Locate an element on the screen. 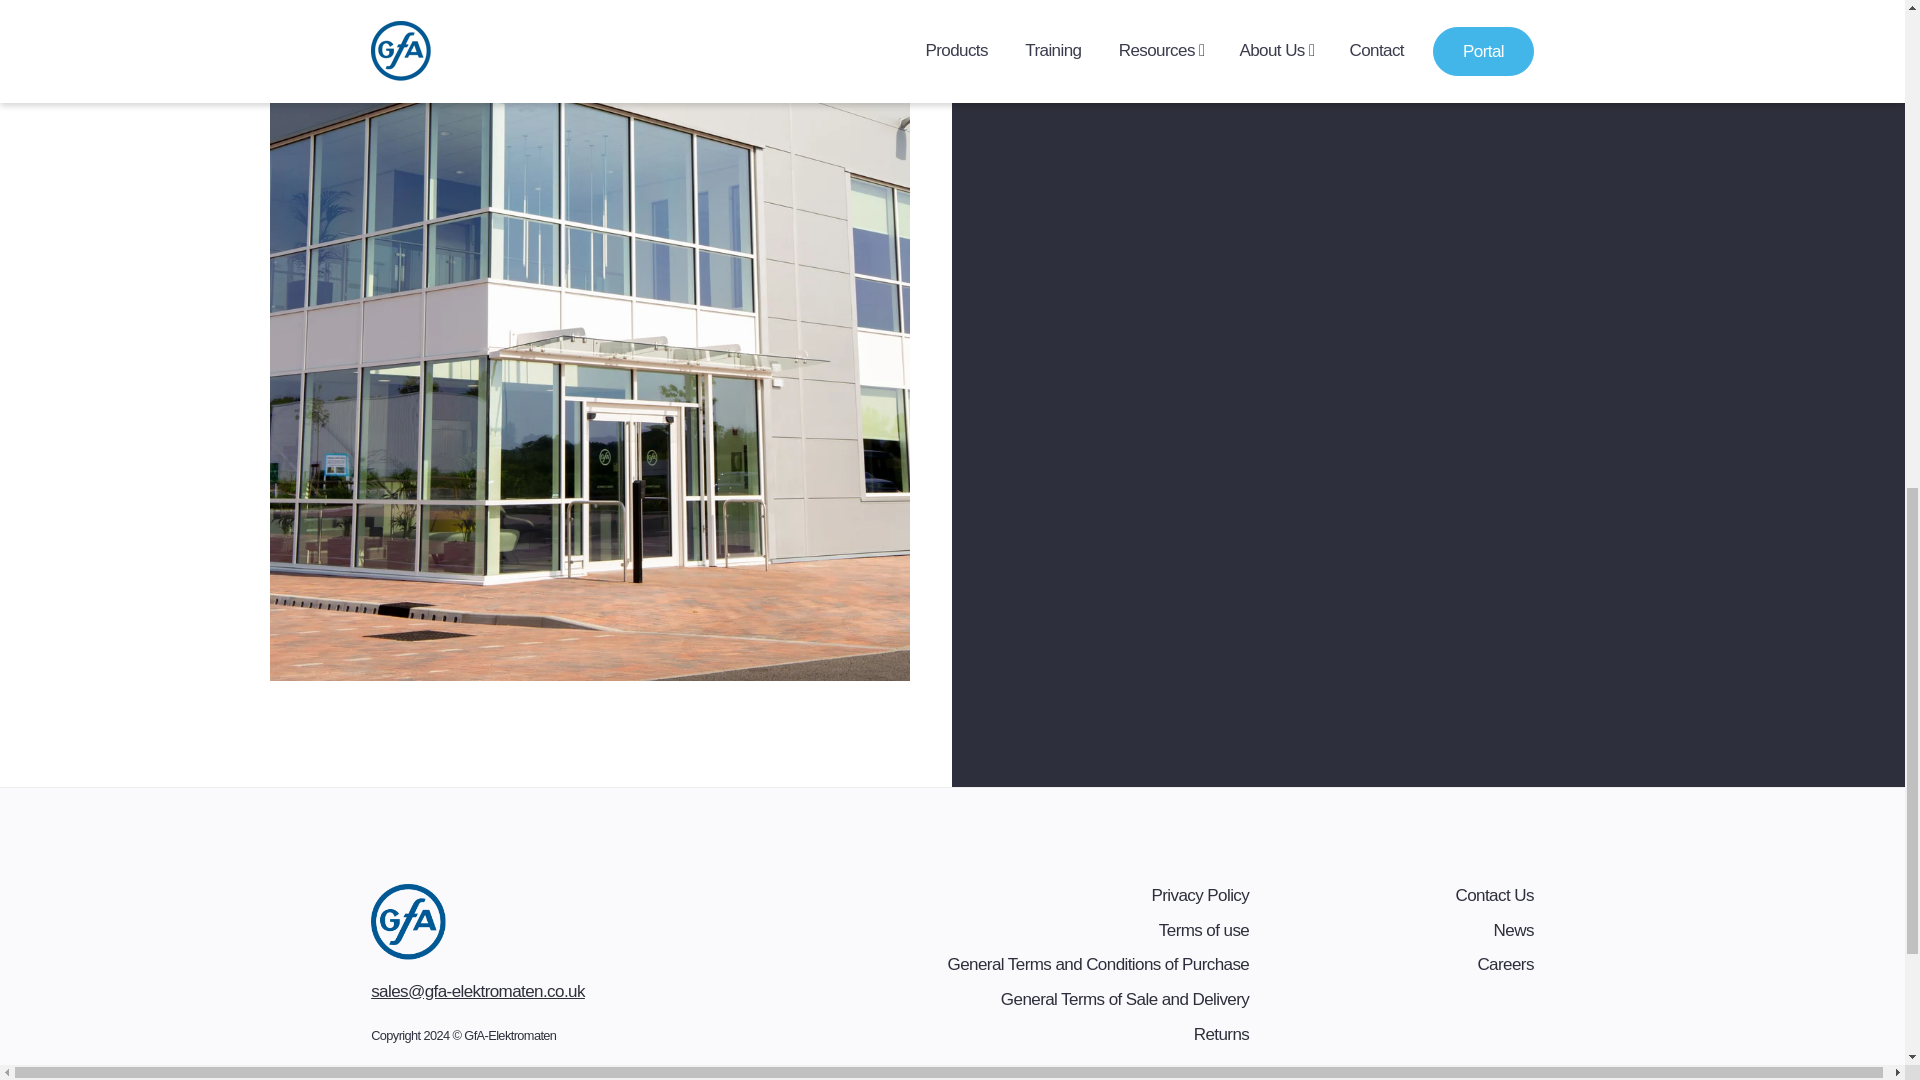  Contact Us is located at coordinates (1494, 895).